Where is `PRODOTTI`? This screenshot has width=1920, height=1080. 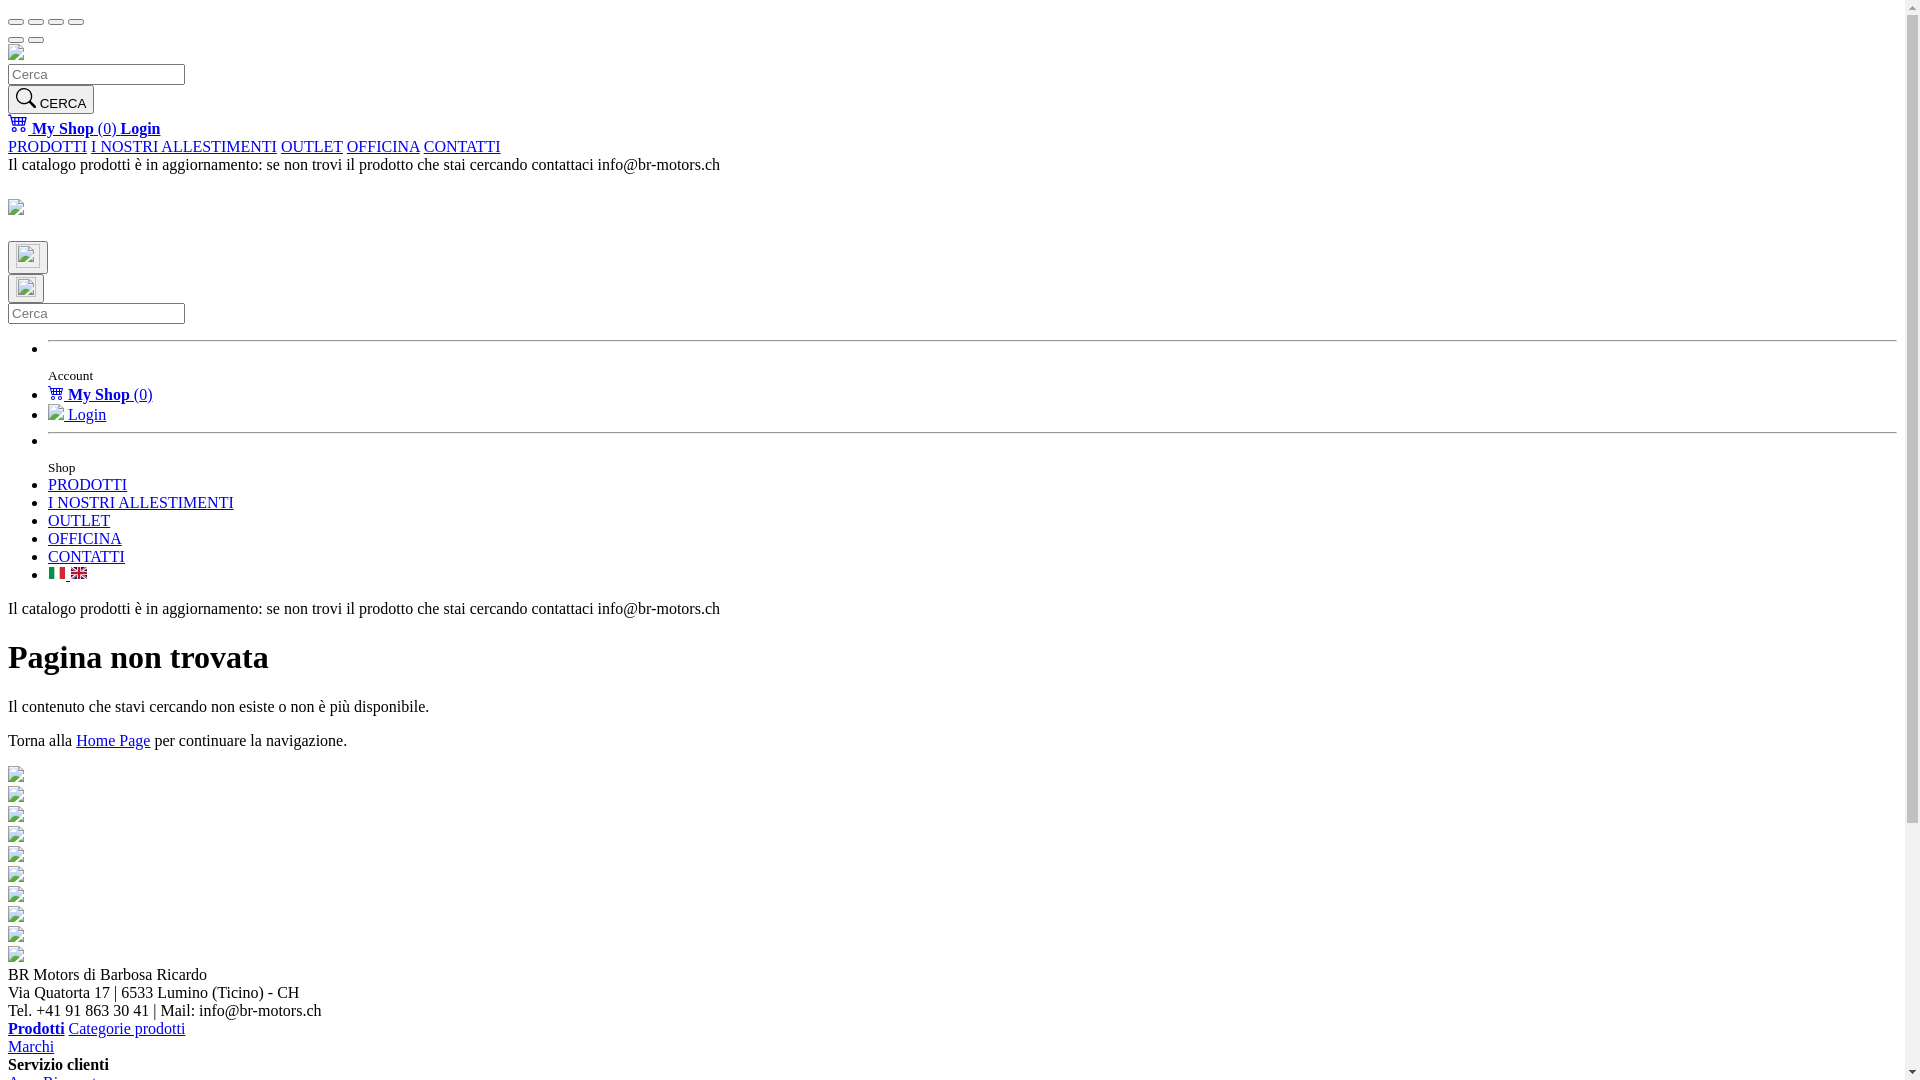 PRODOTTI is located at coordinates (48, 146).